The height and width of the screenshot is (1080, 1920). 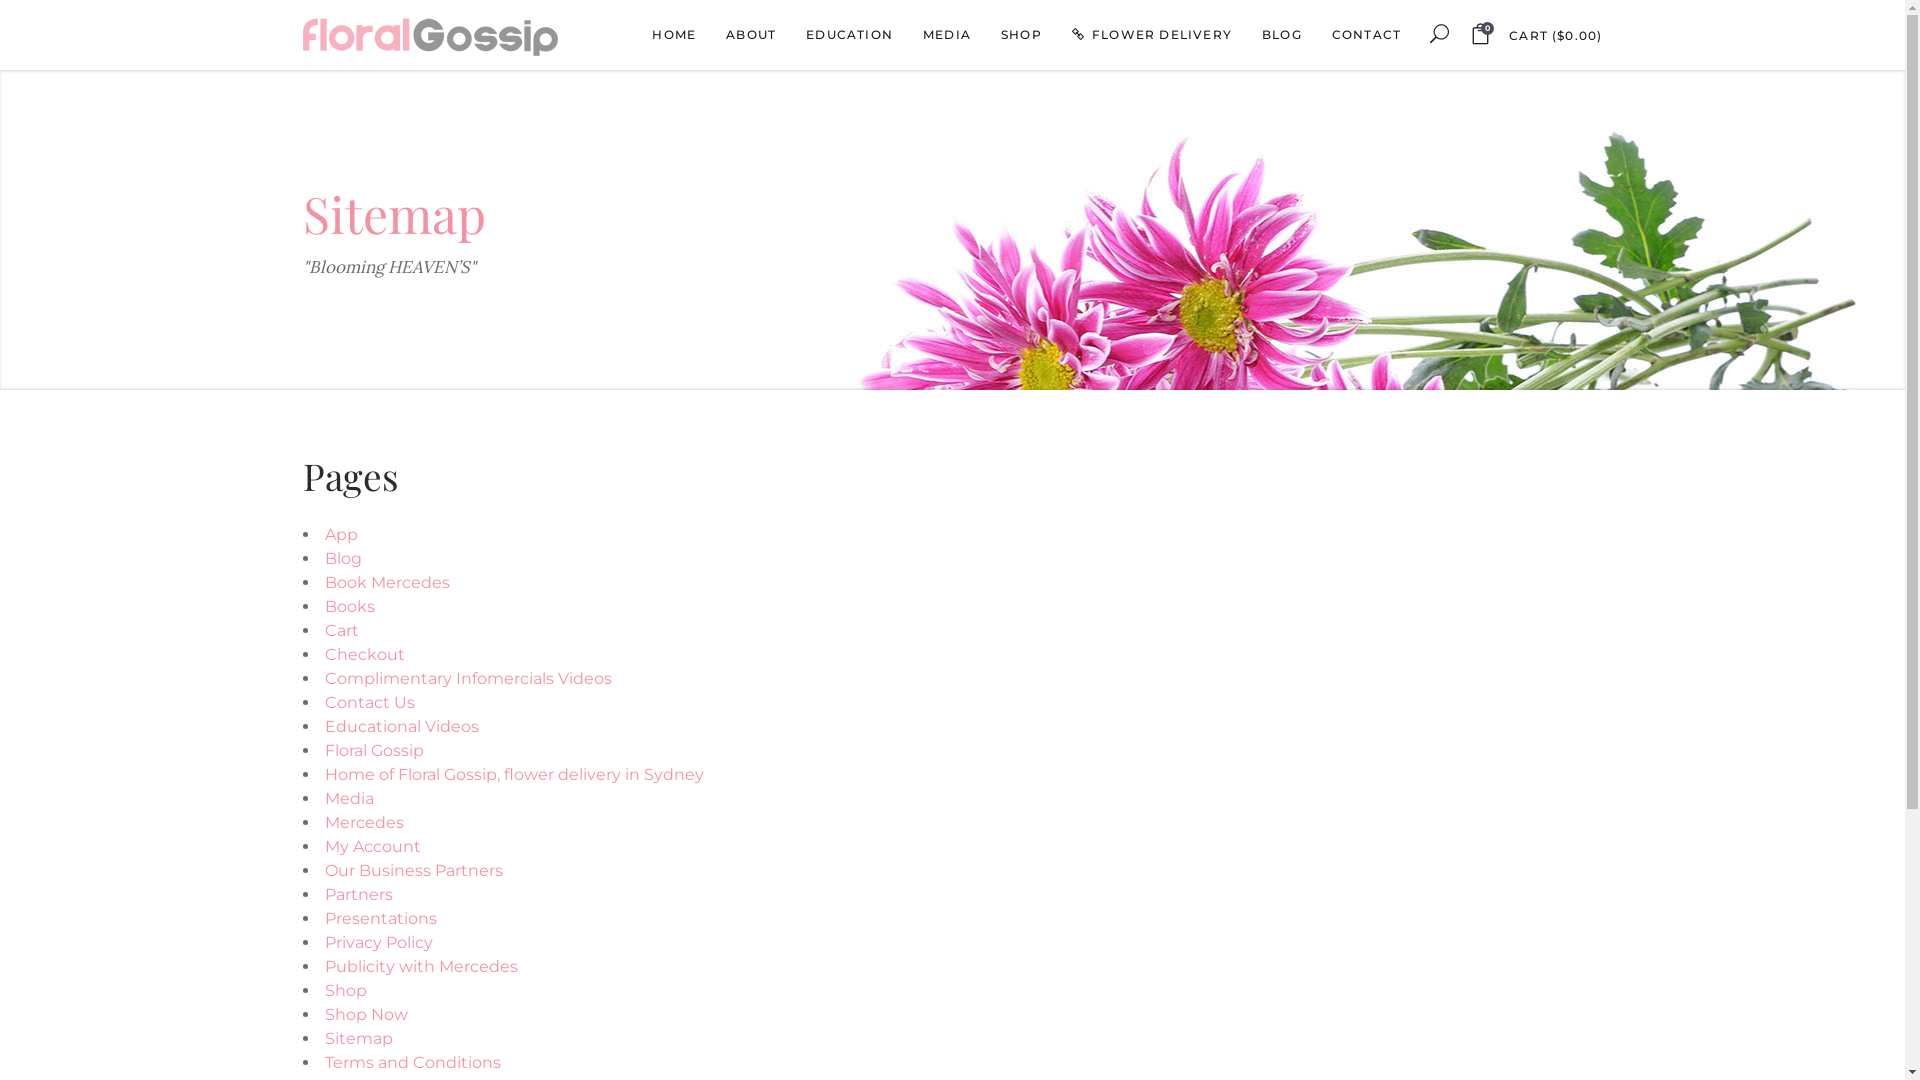 What do you see at coordinates (349, 606) in the screenshot?
I see `Books` at bounding box center [349, 606].